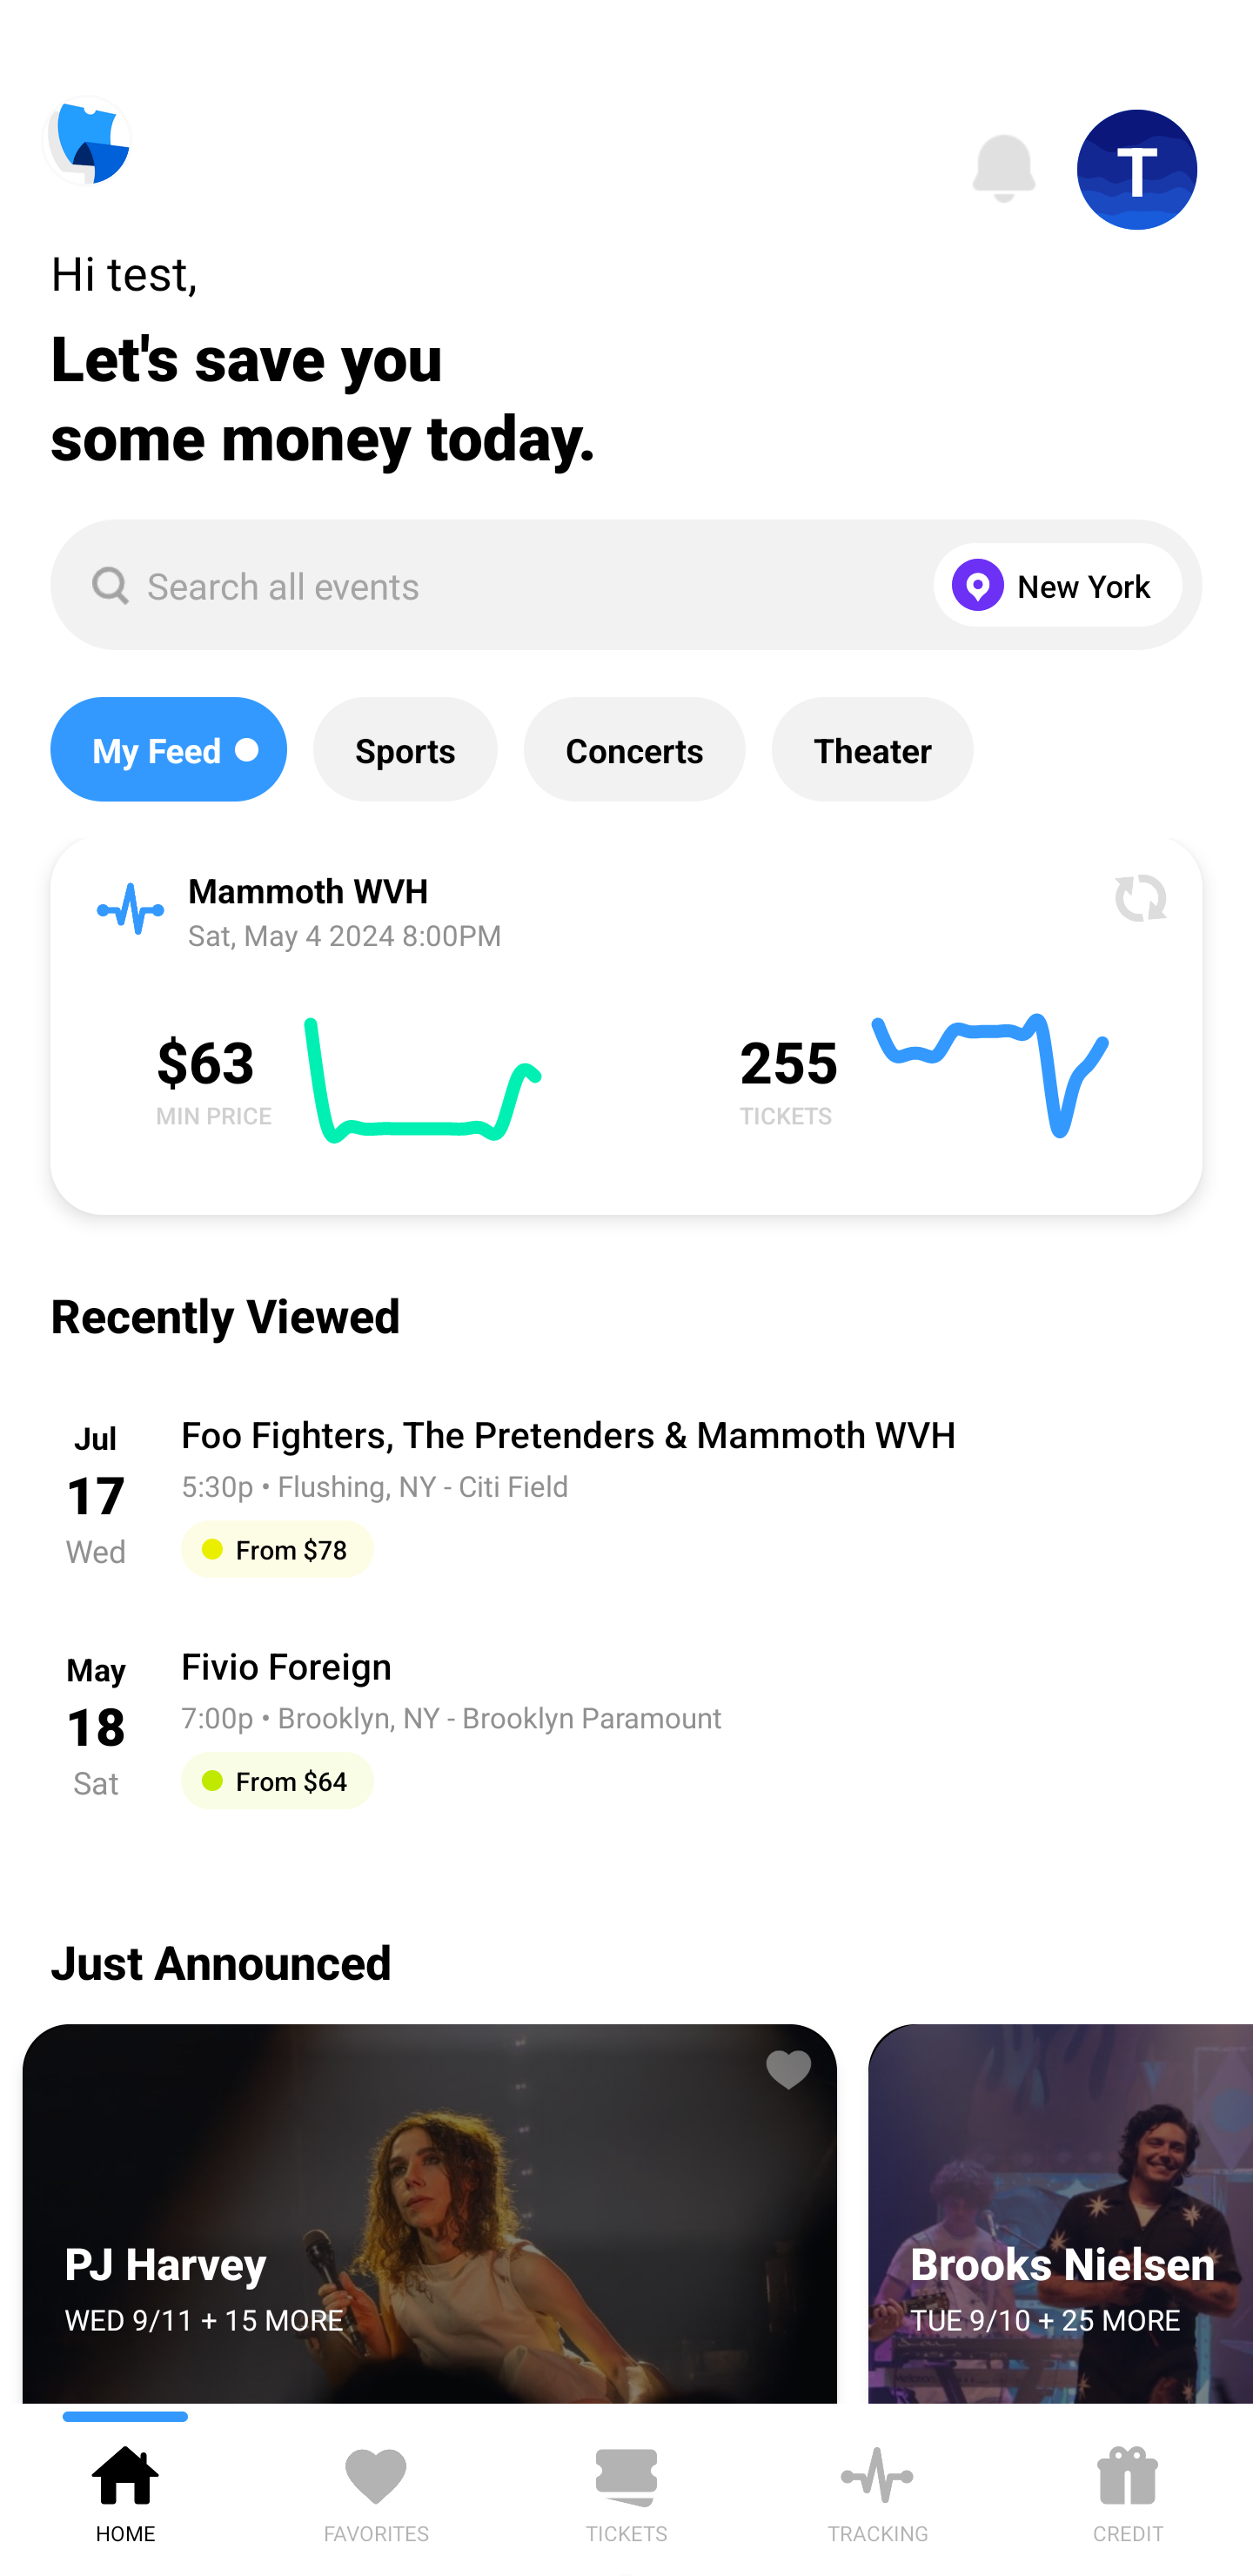 This screenshot has height=2576, width=1253. Describe the element at coordinates (1051, 585) in the screenshot. I see `New York` at that location.